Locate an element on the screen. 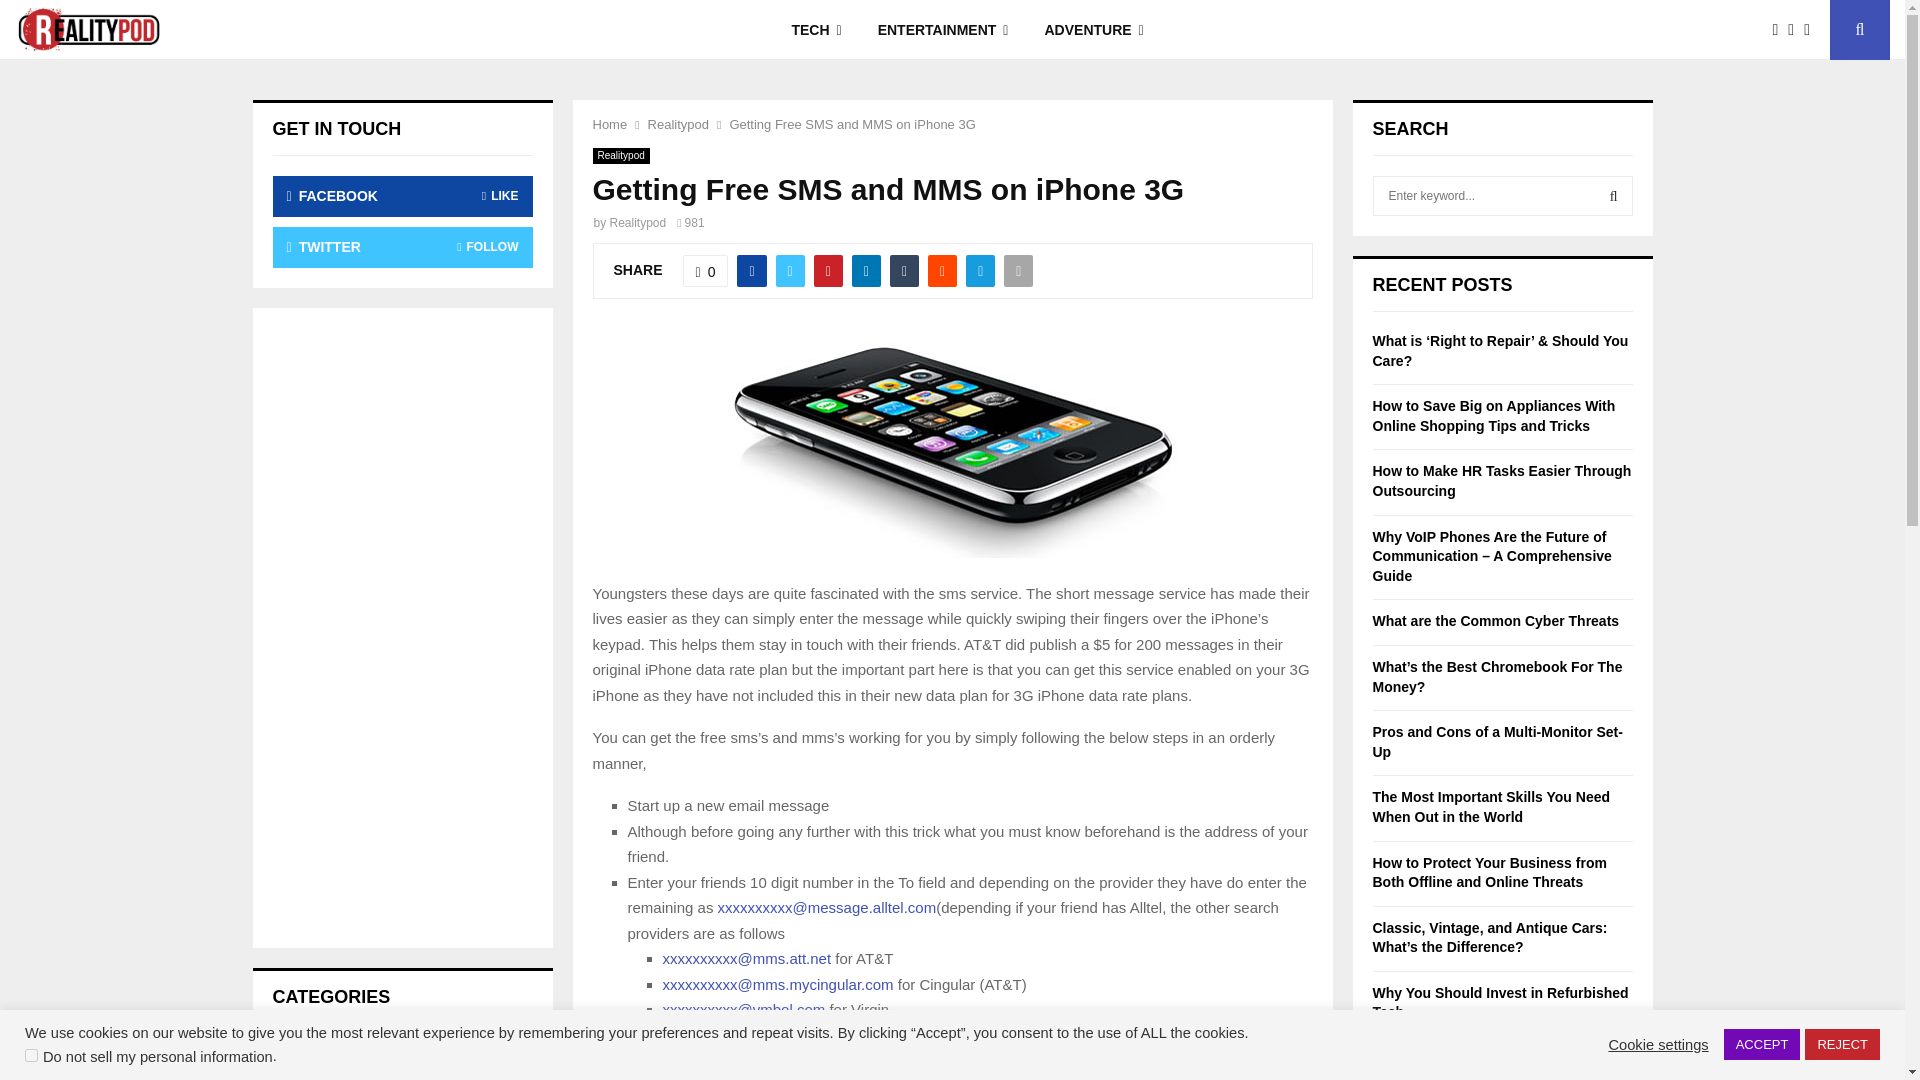 This screenshot has width=1920, height=1080. Getting Free SMS and MMS on iPhone 3G is located at coordinates (852, 124).